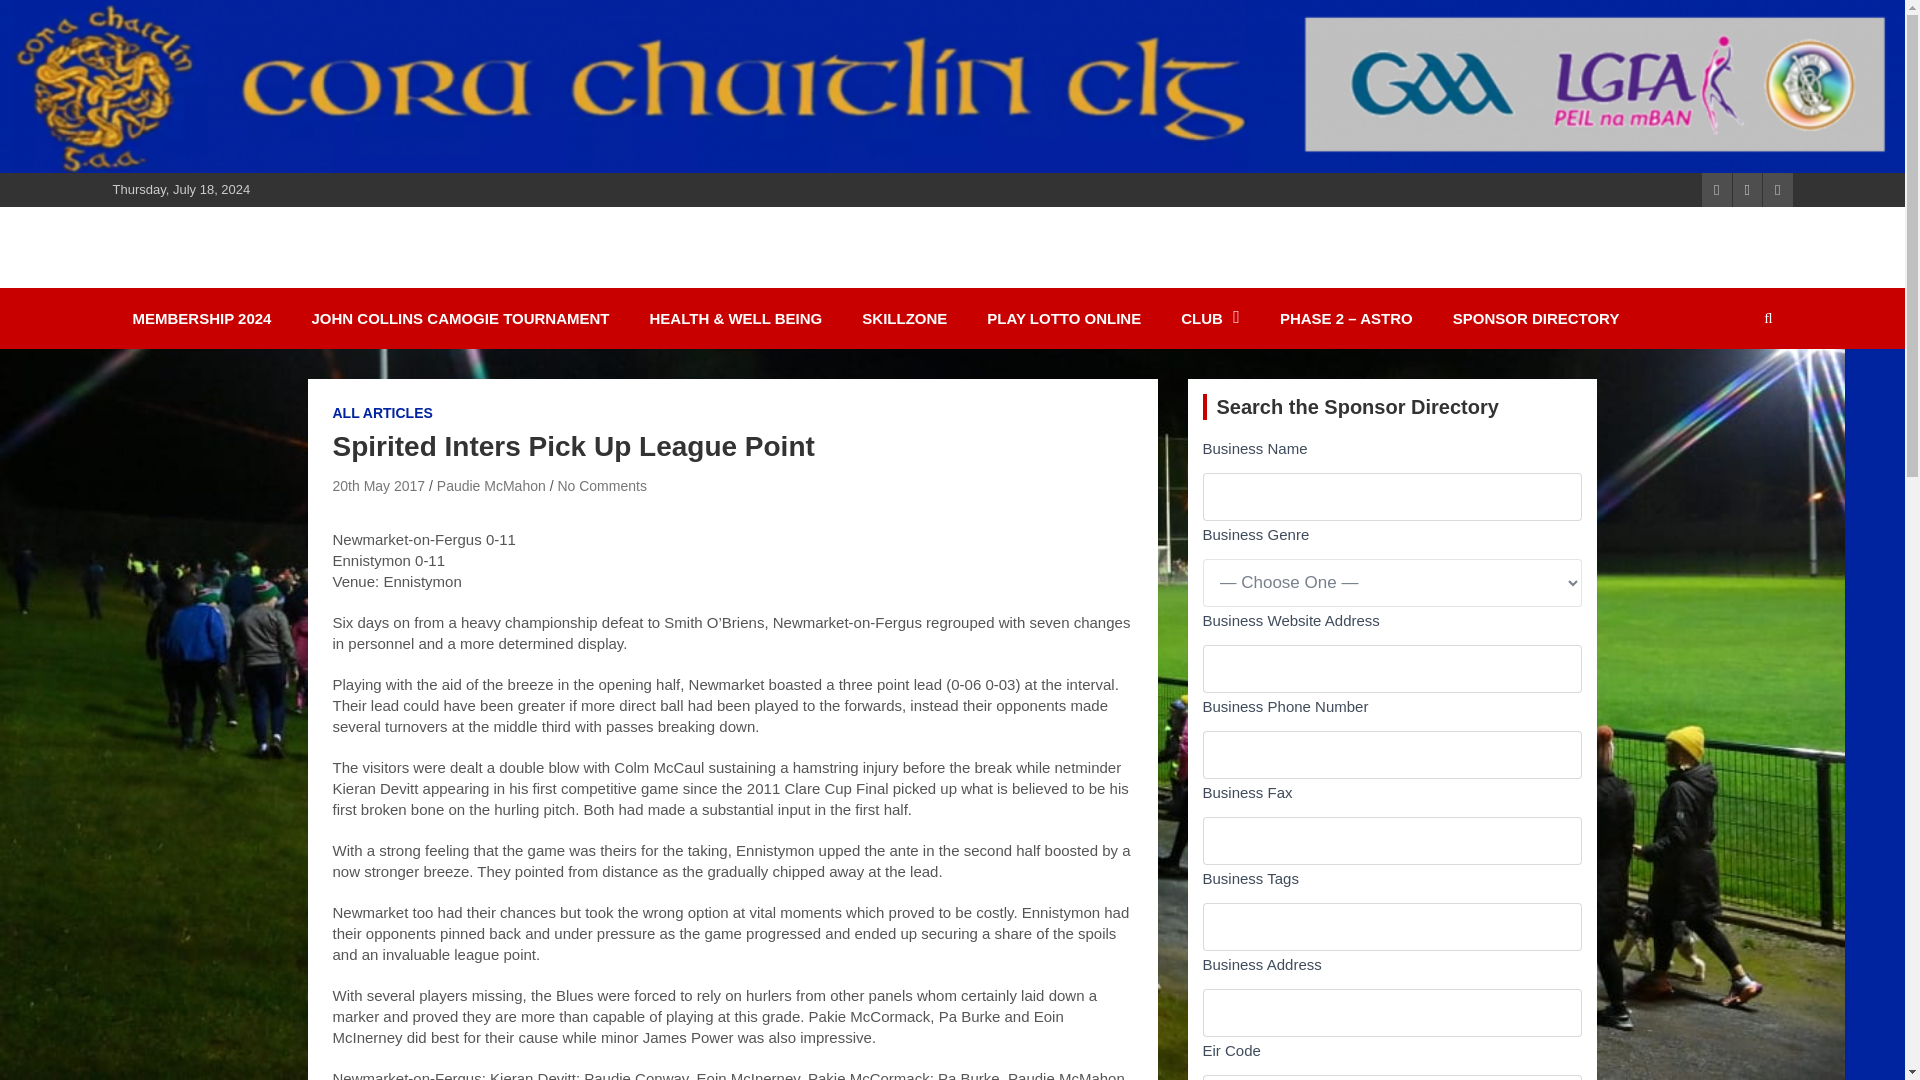 This screenshot has width=1920, height=1080. Describe the element at coordinates (201, 318) in the screenshot. I see `MEMBERSHIP 2024` at that location.